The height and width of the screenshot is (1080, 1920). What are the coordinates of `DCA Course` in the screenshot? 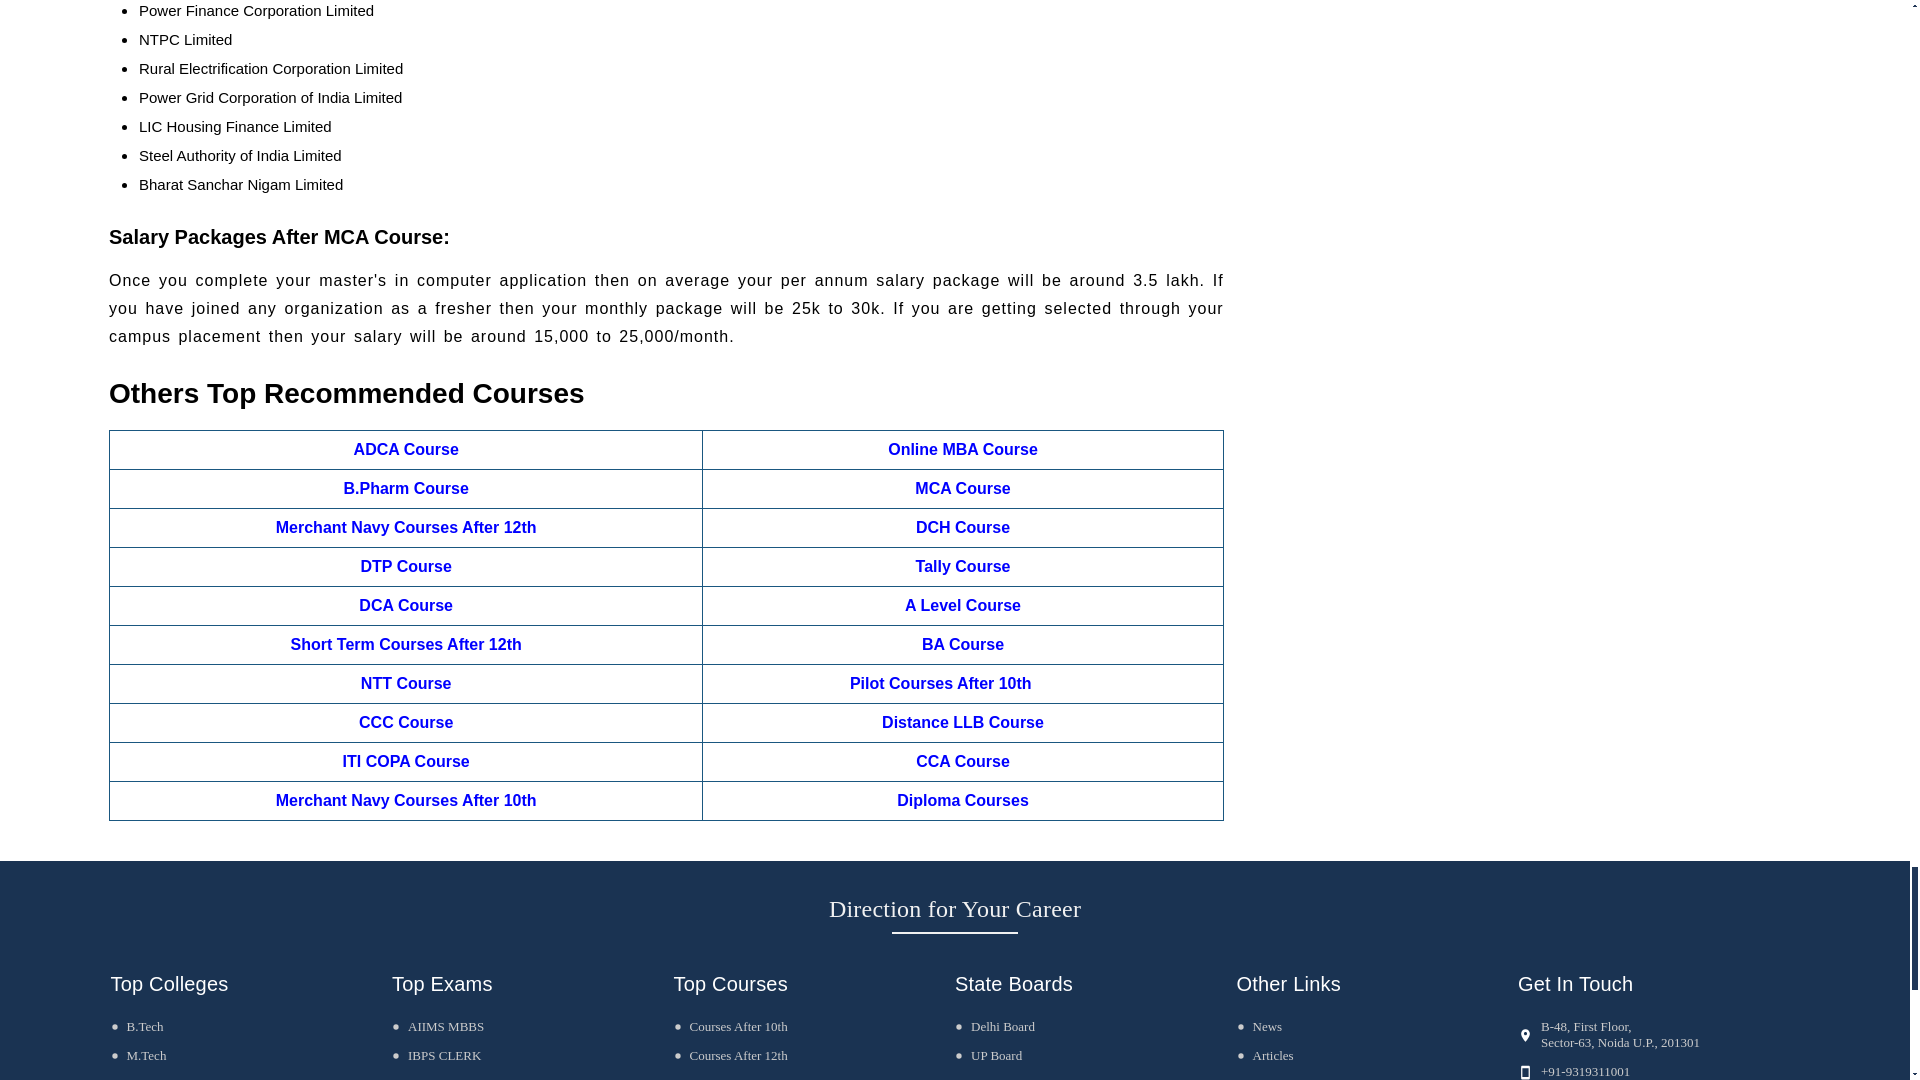 It's located at (406, 606).